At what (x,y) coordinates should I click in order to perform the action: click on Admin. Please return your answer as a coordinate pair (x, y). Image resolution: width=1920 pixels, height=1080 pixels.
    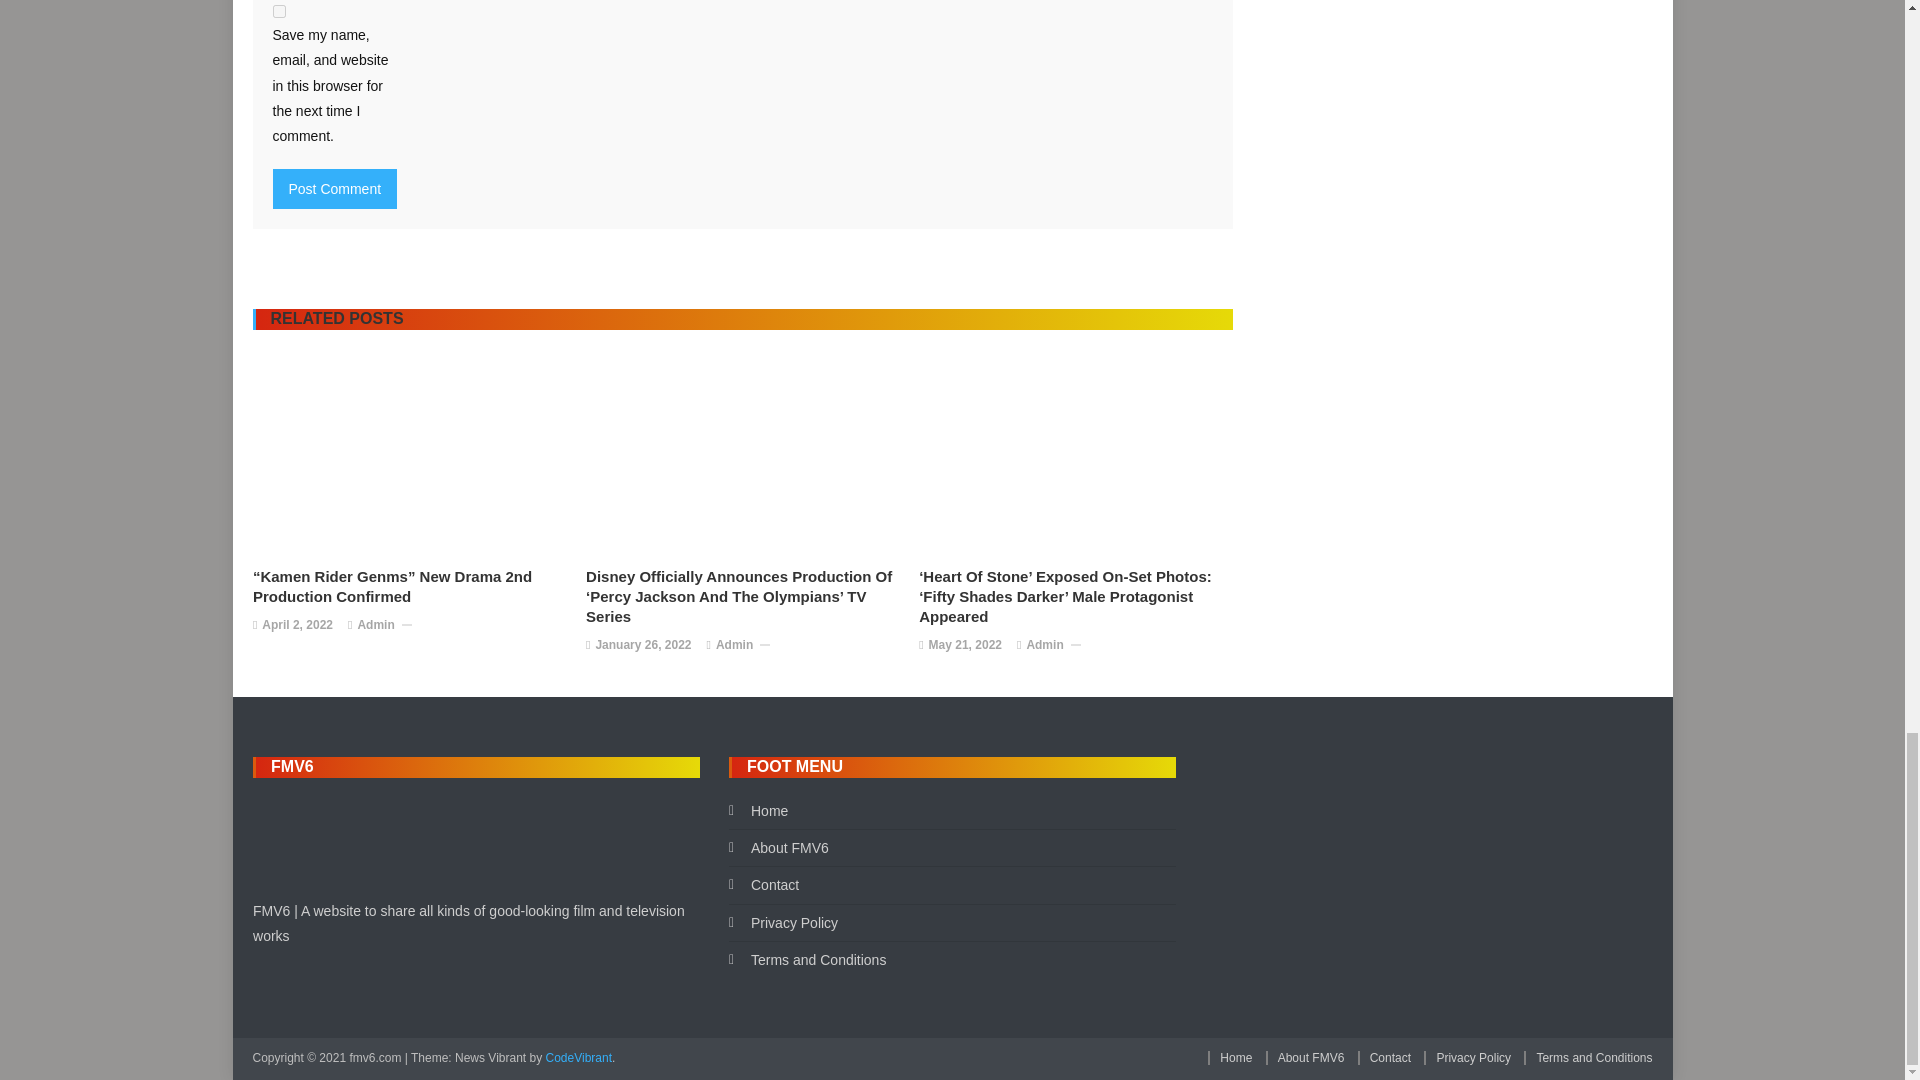
    Looking at the image, I should click on (375, 626).